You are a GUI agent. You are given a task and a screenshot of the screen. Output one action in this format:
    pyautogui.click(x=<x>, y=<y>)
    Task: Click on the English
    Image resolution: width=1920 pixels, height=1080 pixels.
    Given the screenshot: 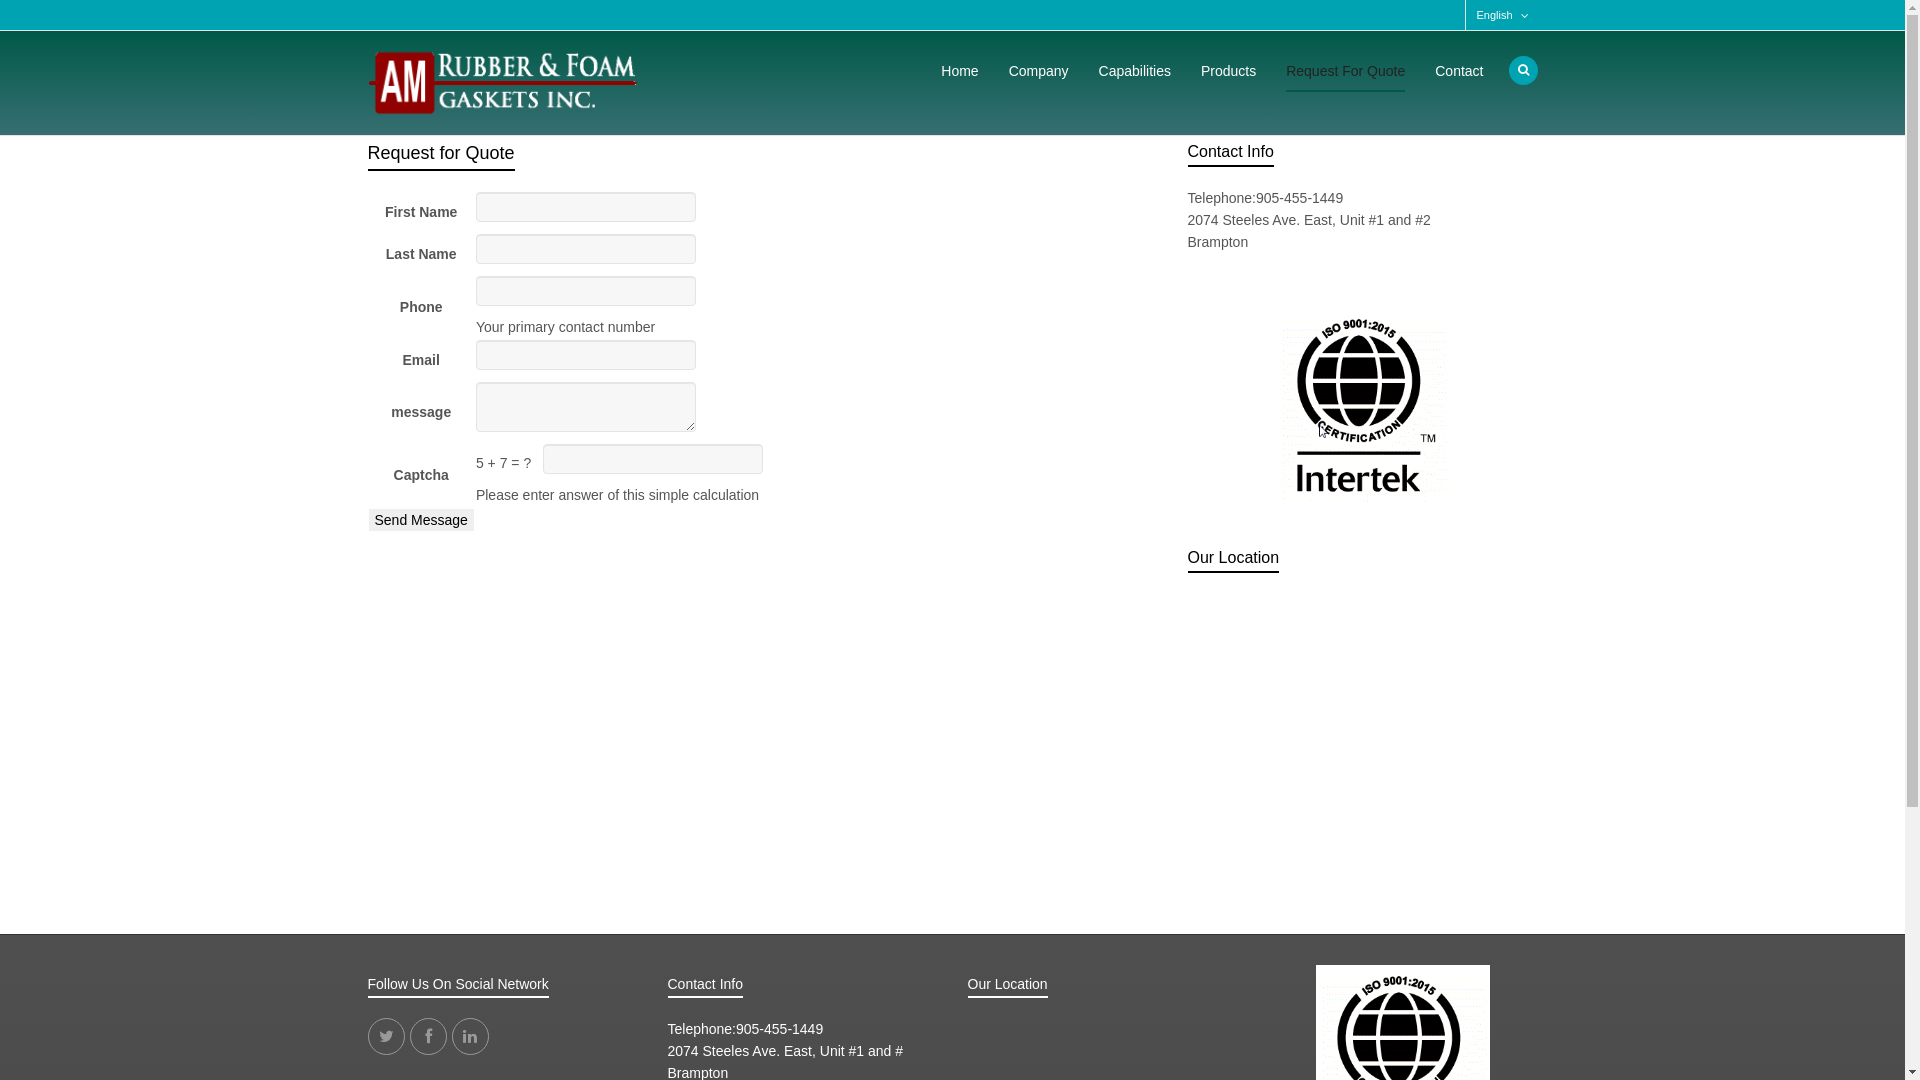 What is the action you would take?
    pyautogui.click(x=1494, y=15)
    